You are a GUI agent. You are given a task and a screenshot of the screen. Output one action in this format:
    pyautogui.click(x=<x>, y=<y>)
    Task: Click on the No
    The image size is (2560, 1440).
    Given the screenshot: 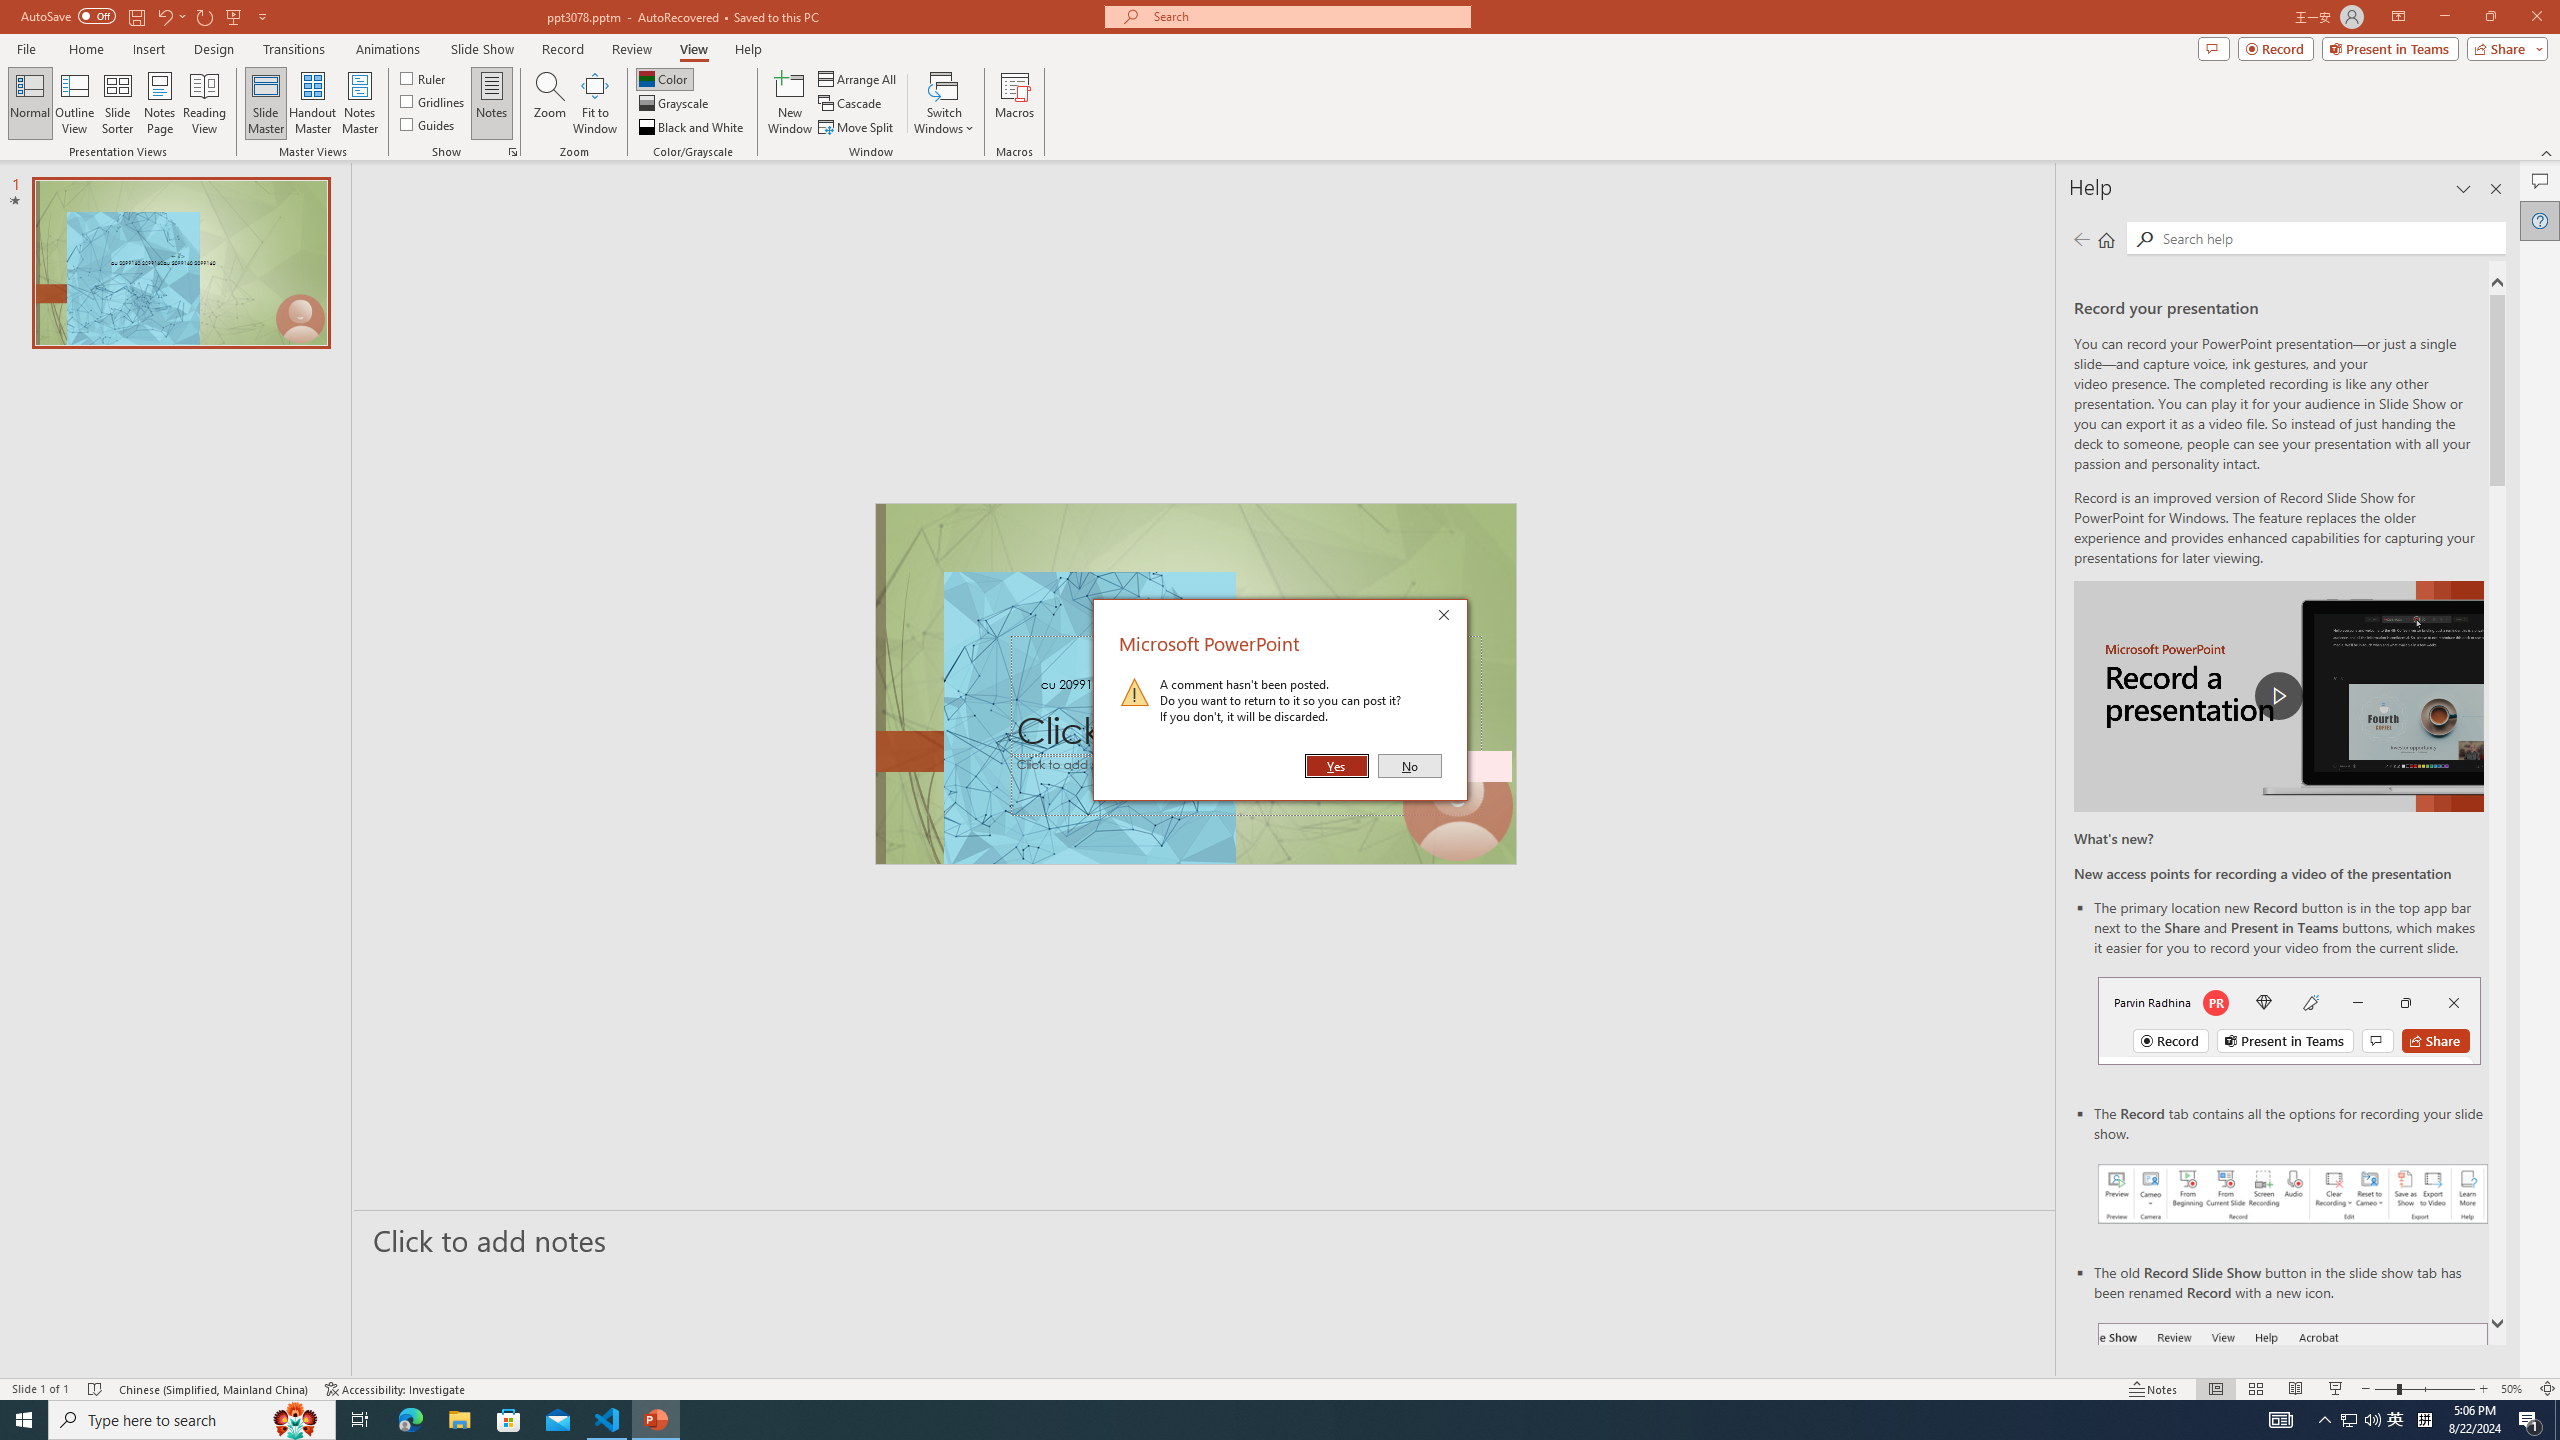 What is the action you would take?
    pyautogui.click(x=1409, y=766)
    